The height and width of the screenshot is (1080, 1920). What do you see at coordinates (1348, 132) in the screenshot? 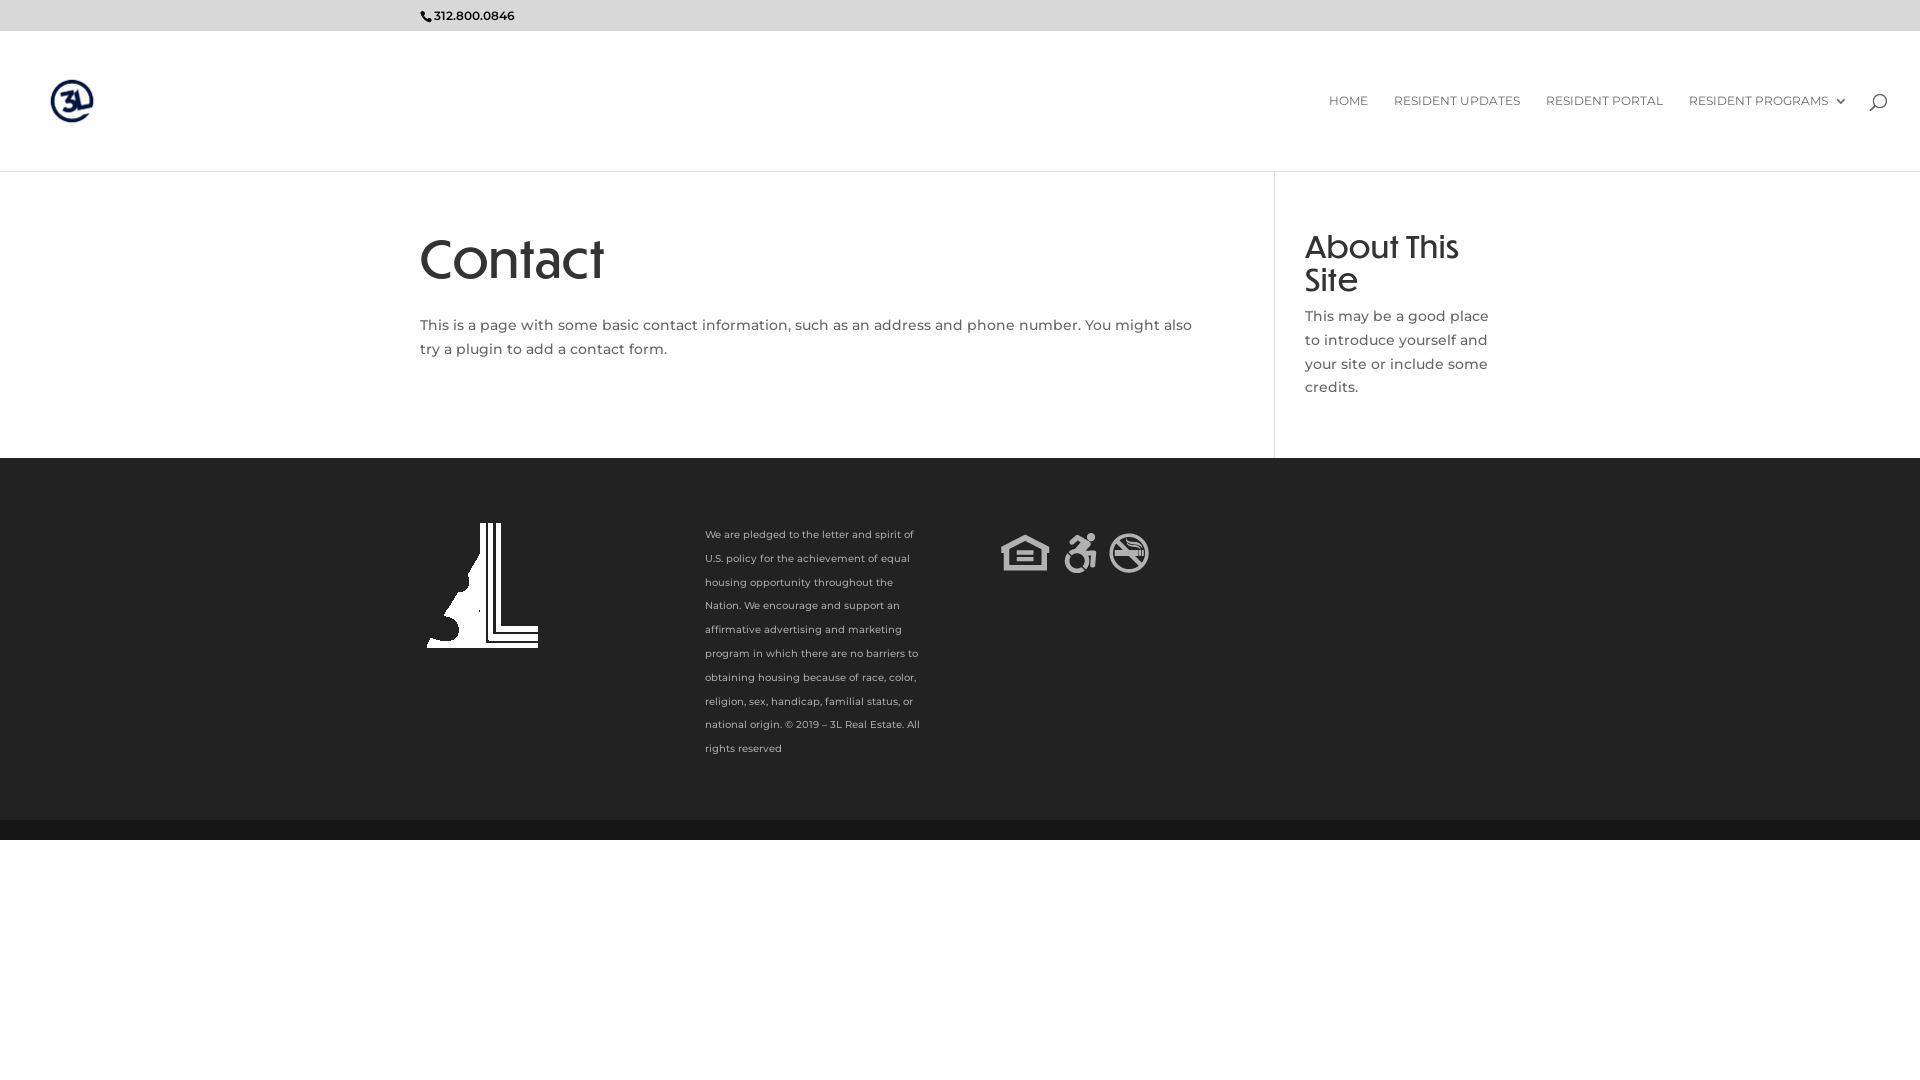
I see `HOME` at bounding box center [1348, 132].